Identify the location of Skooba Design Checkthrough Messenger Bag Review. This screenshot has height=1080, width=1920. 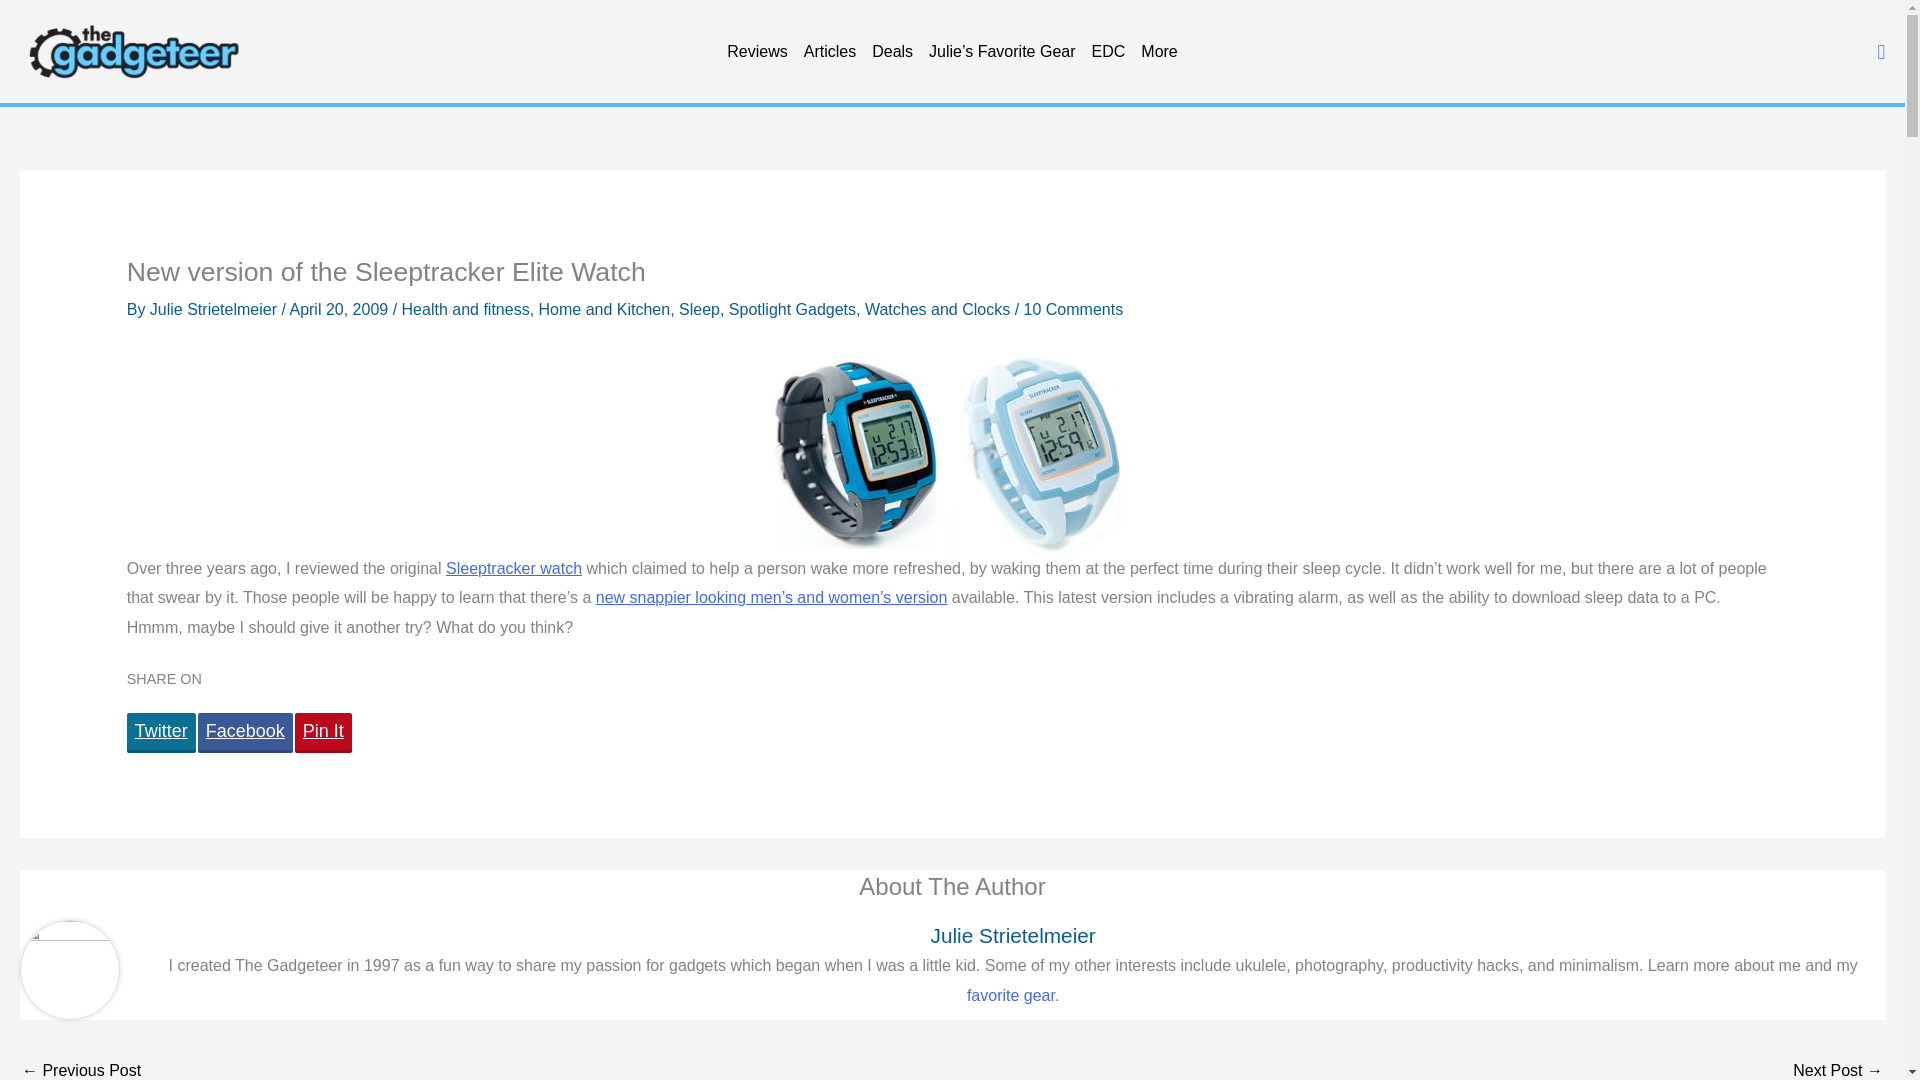
(1838, 1067).